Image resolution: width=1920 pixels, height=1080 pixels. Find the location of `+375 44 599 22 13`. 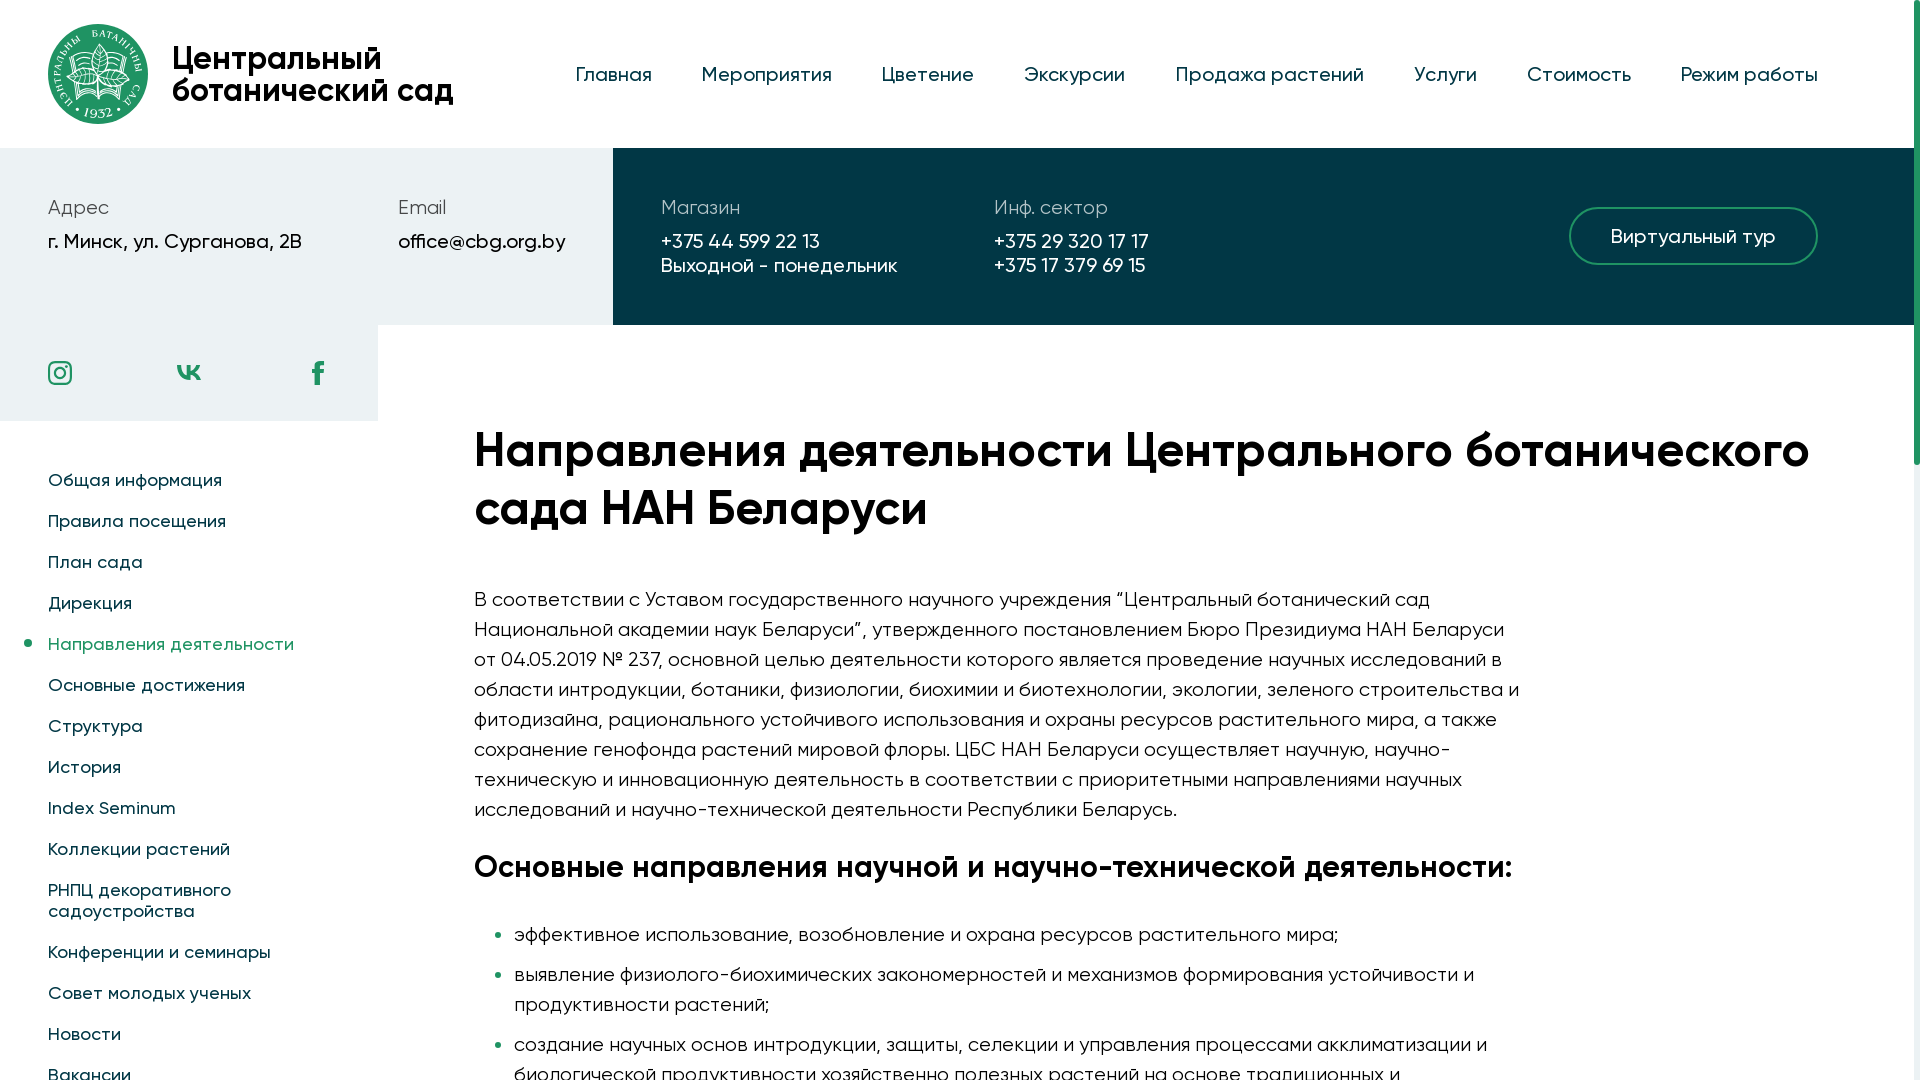

+375 44 599 22 13 is located at coordinates (780, 241).